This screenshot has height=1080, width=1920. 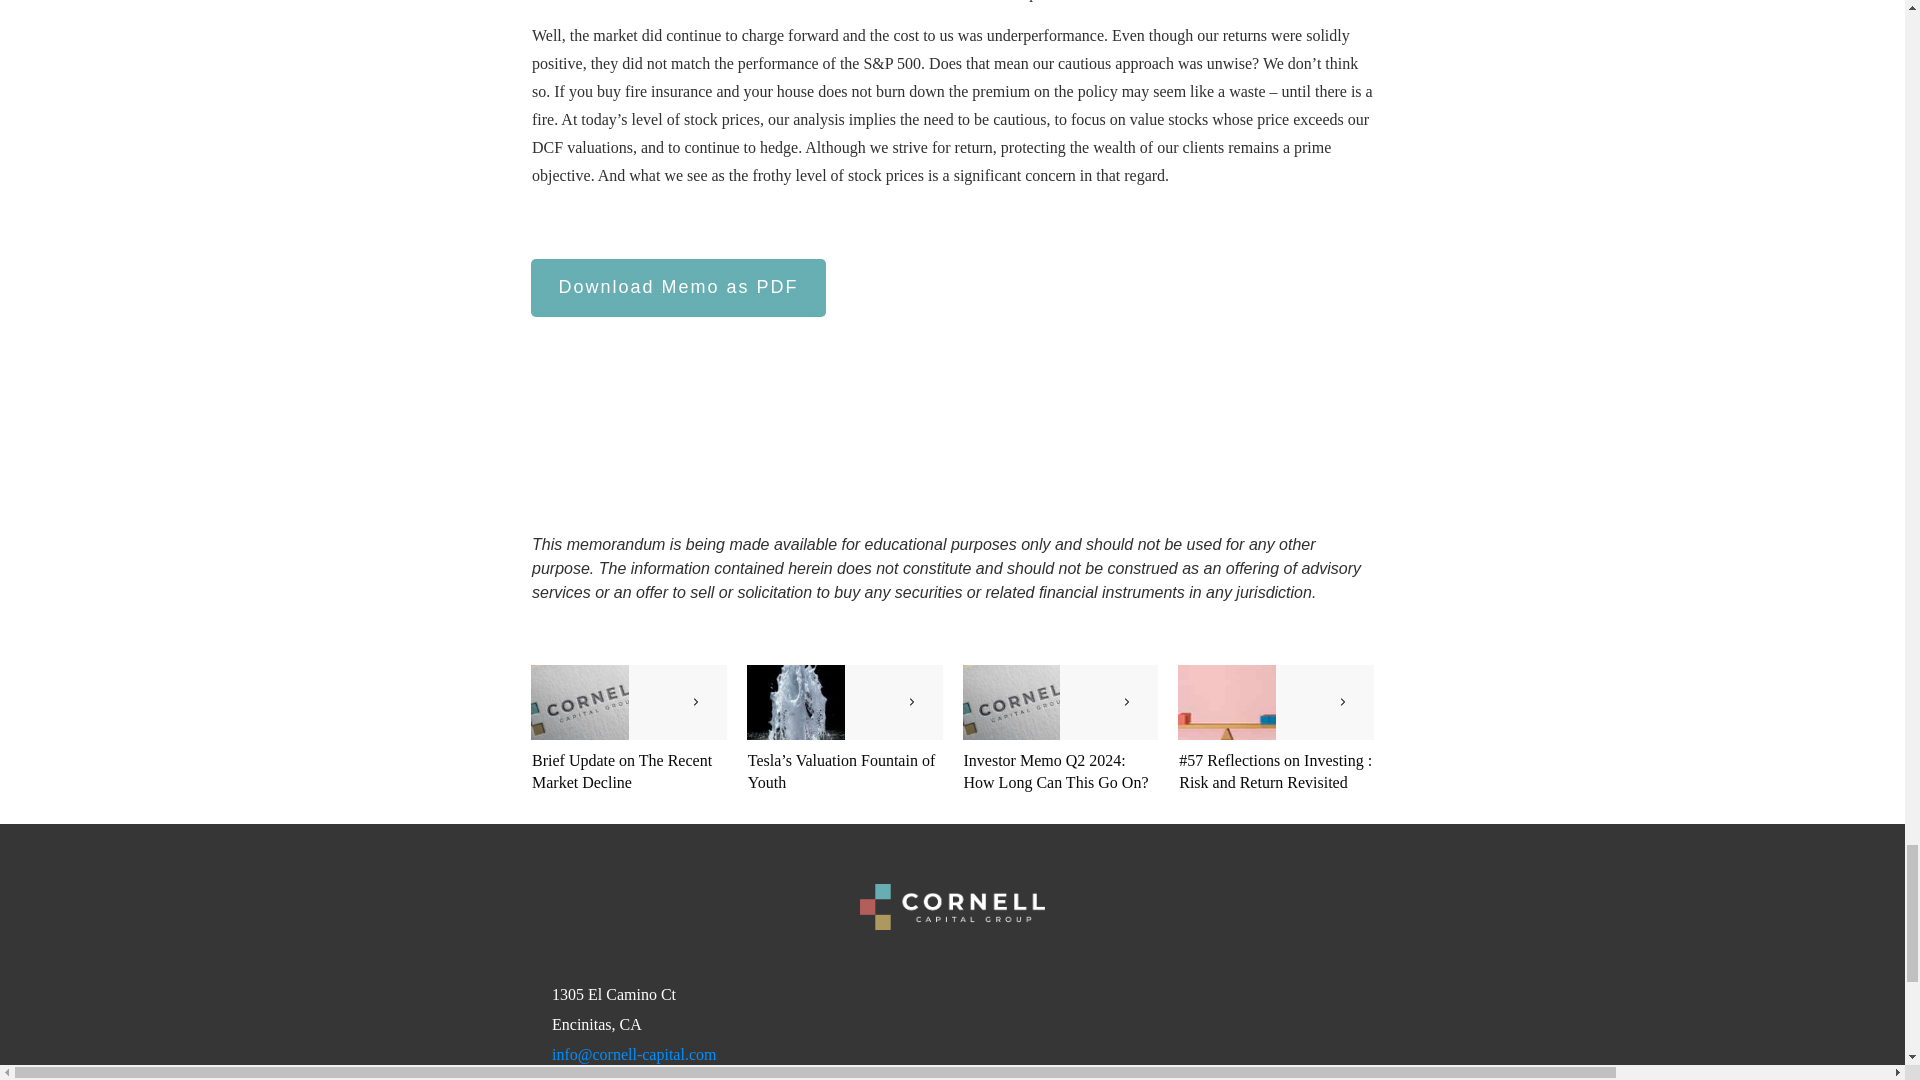 What do you see at coordinates (622, 770) in the screenshot?
I see `Brief Update on The Recent Market Decline` at bounding box center [622, 770].